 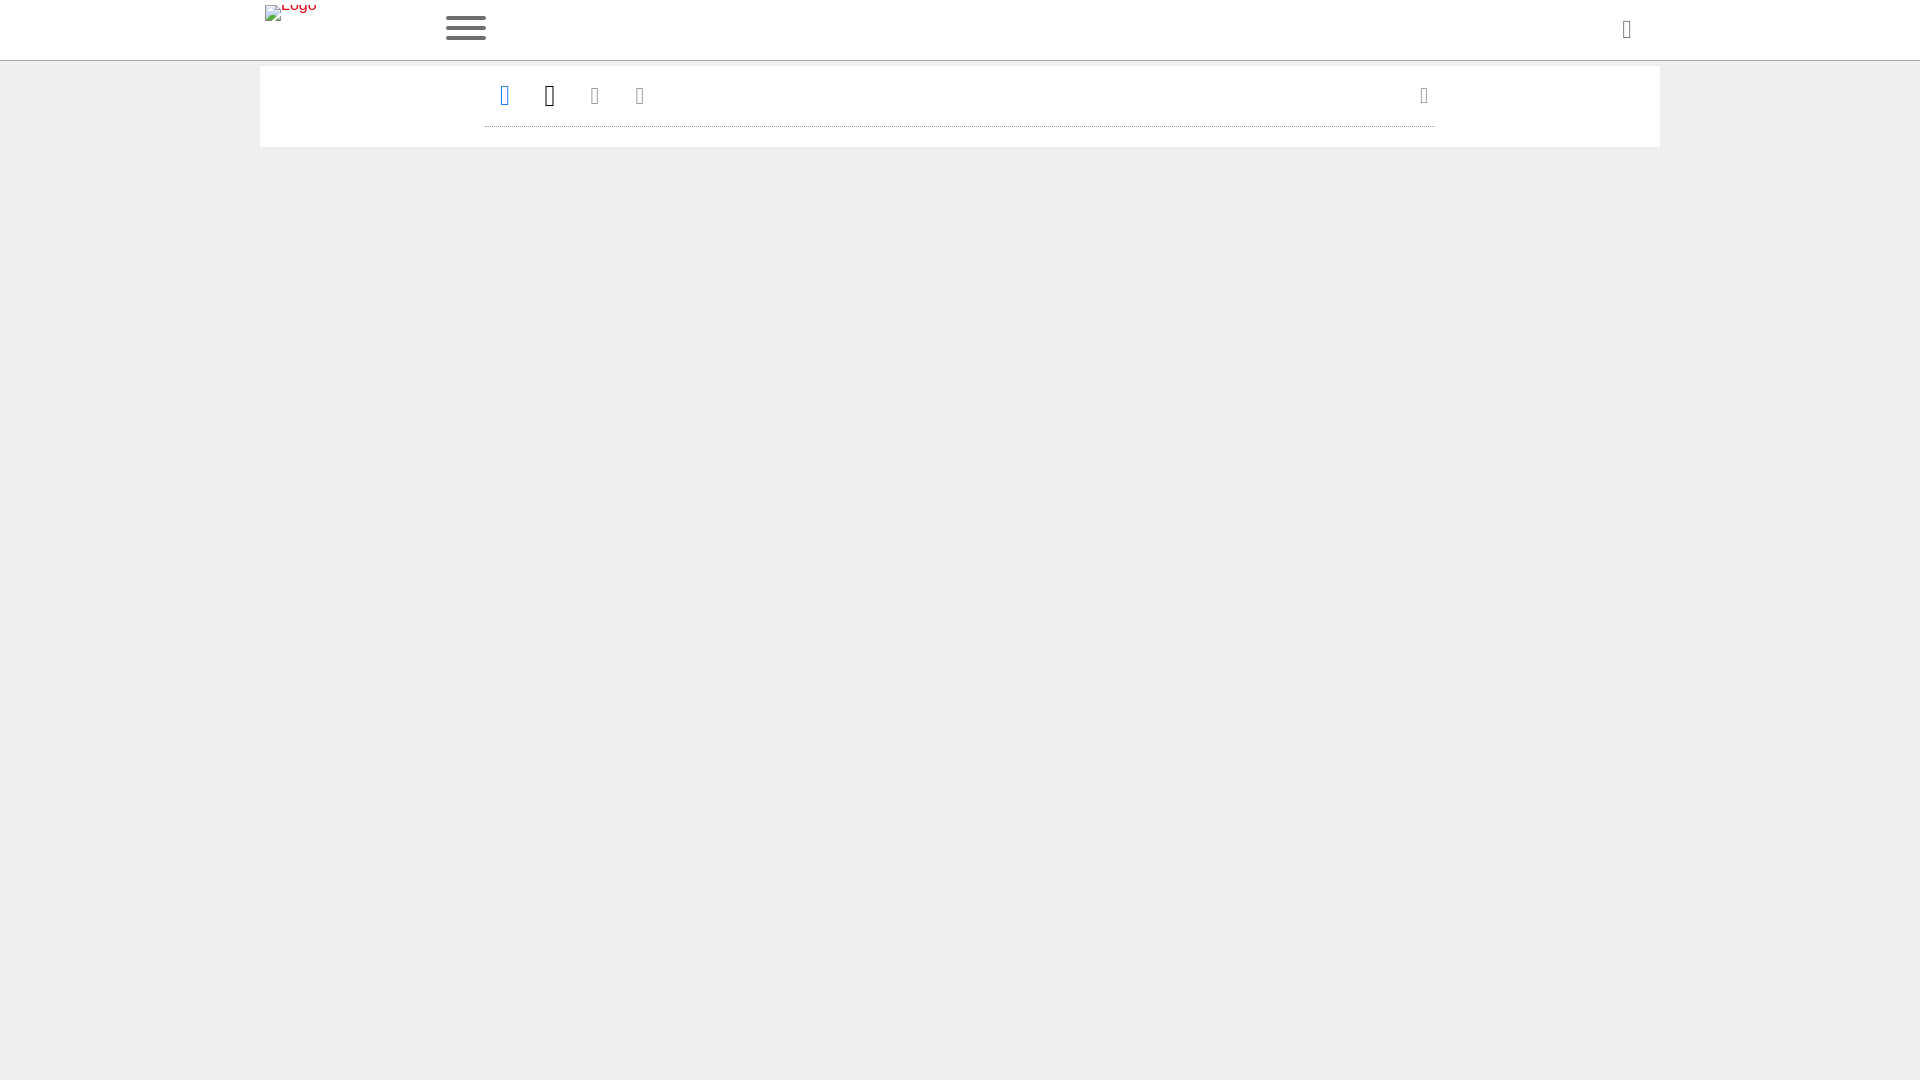 What do you see at coordinates (466, 30) in the screenshot?
I see `menu` at bounding box center [466, 30].